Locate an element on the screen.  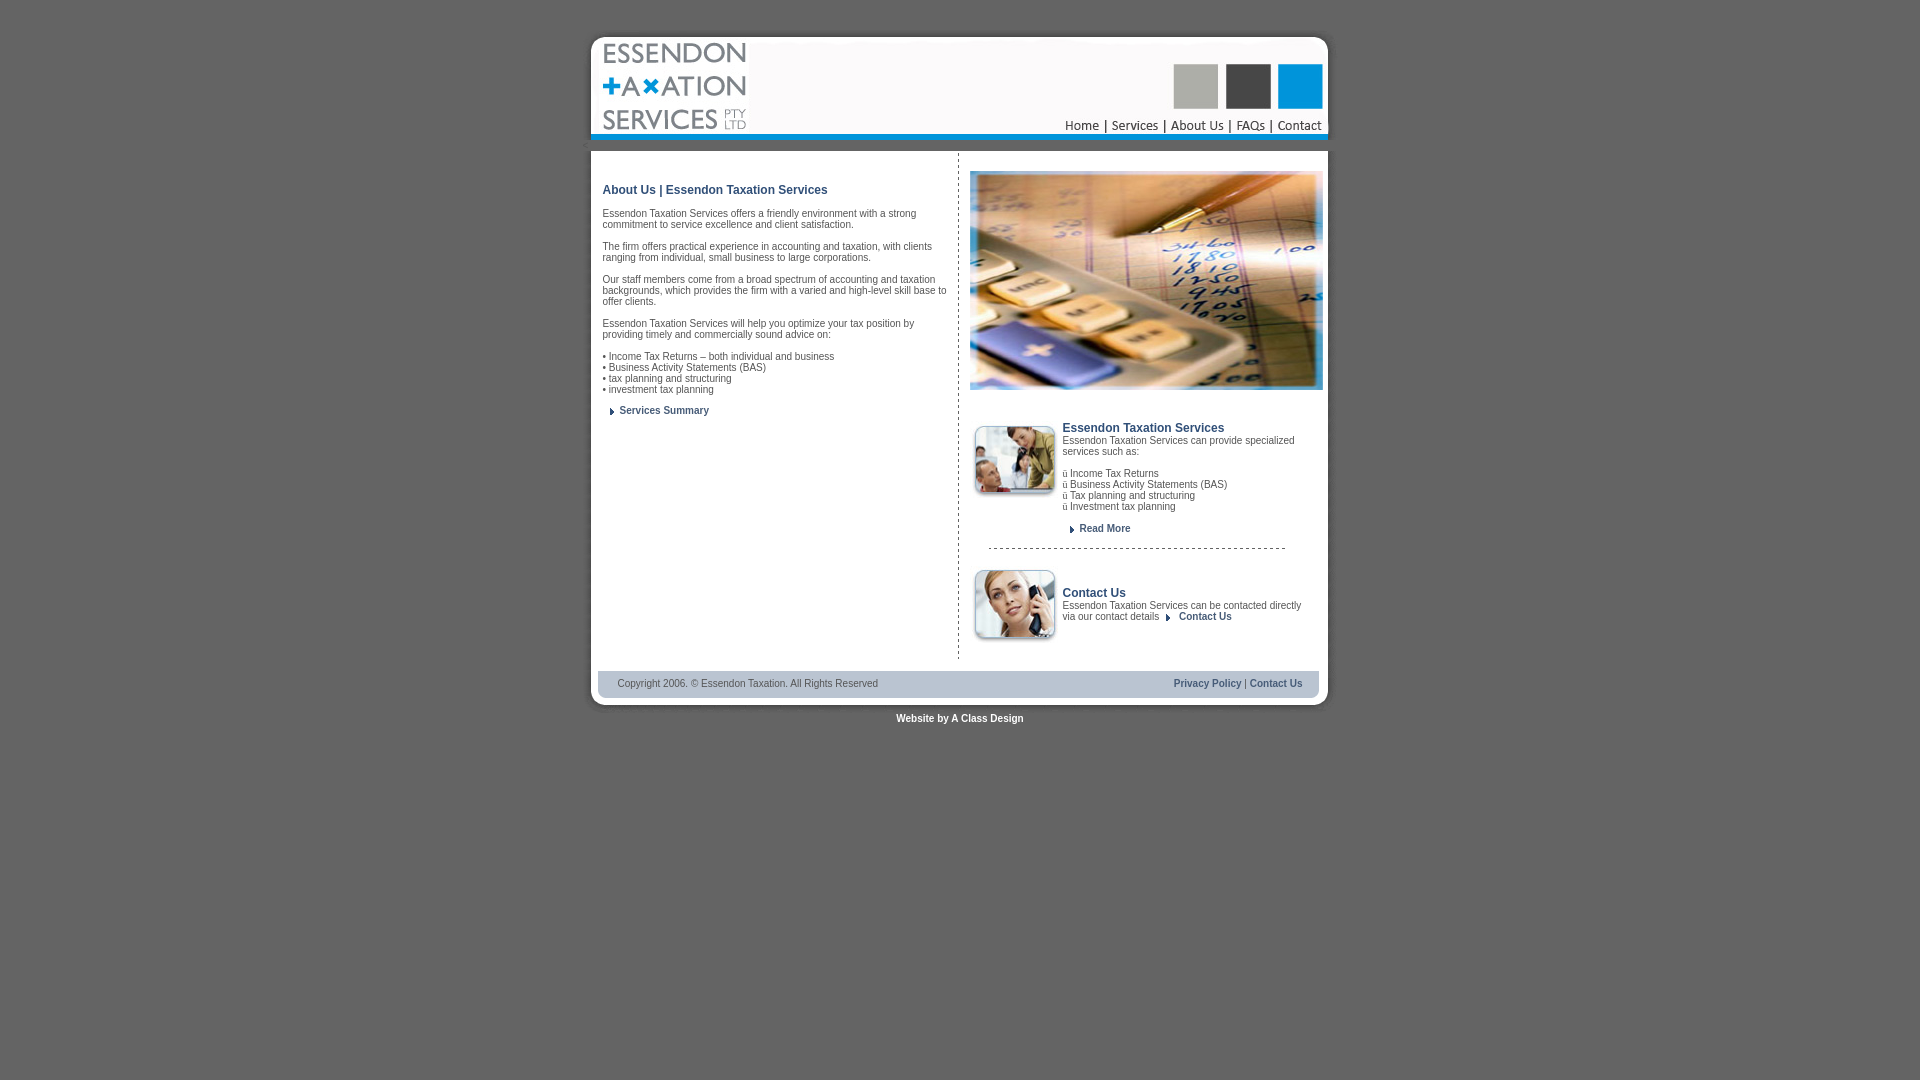
Contact Us is located at coordinates (1206, 616).